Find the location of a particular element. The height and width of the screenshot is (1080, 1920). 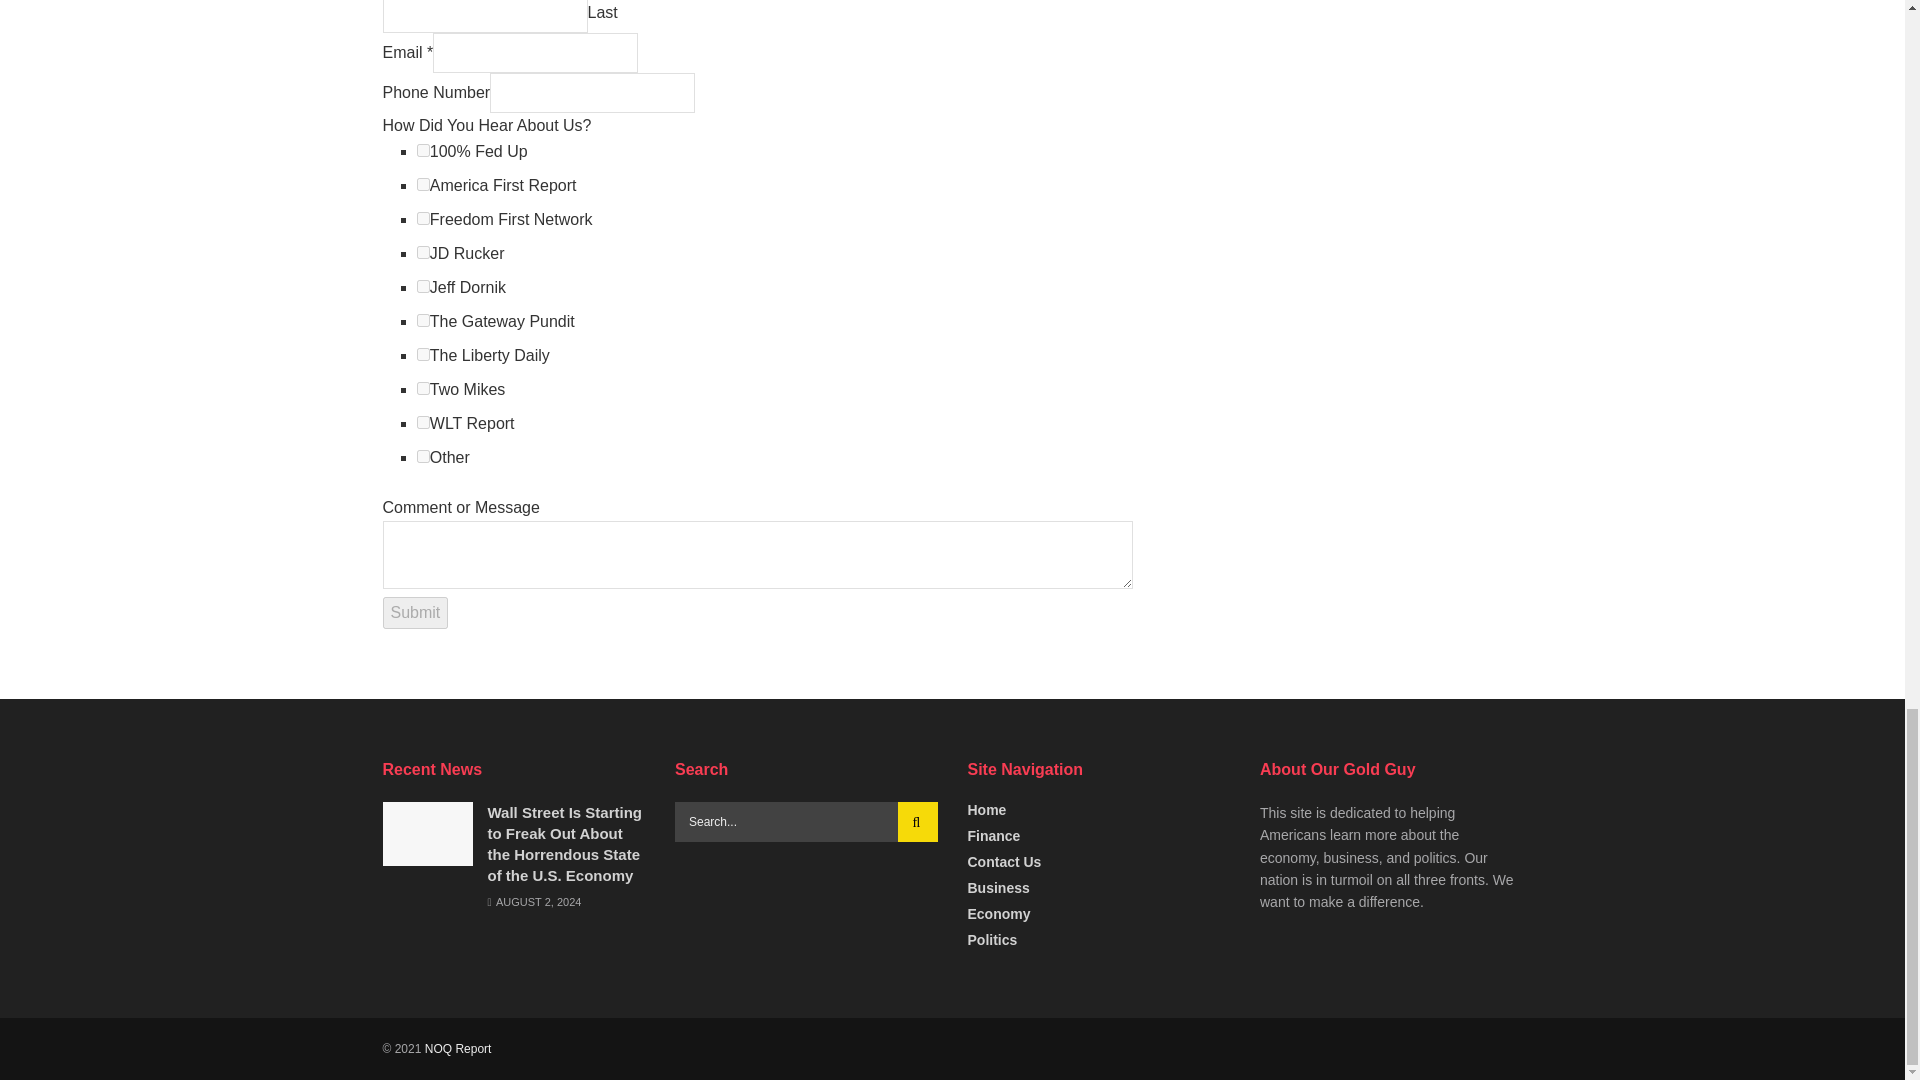

Other is located at coordinates (423, 456).